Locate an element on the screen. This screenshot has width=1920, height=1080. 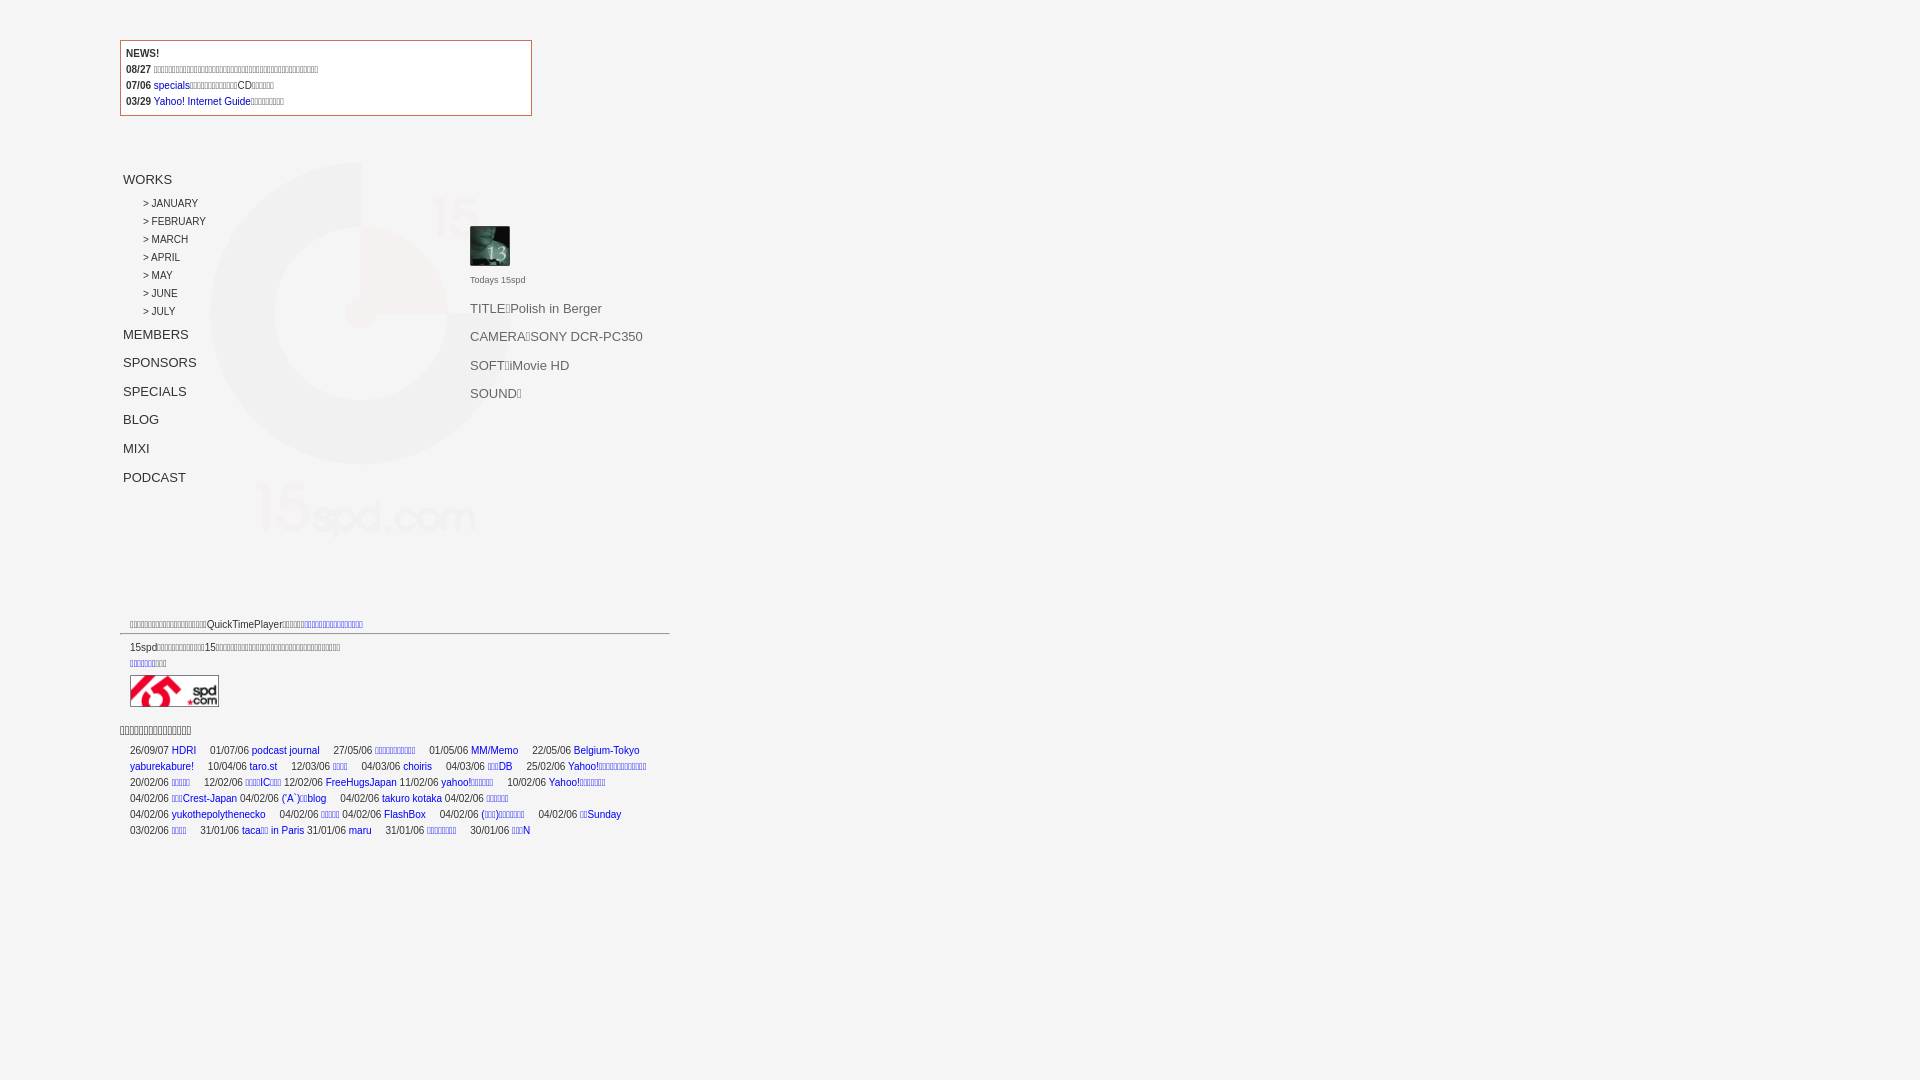
> MARCH is located at coordinates (166, 240).